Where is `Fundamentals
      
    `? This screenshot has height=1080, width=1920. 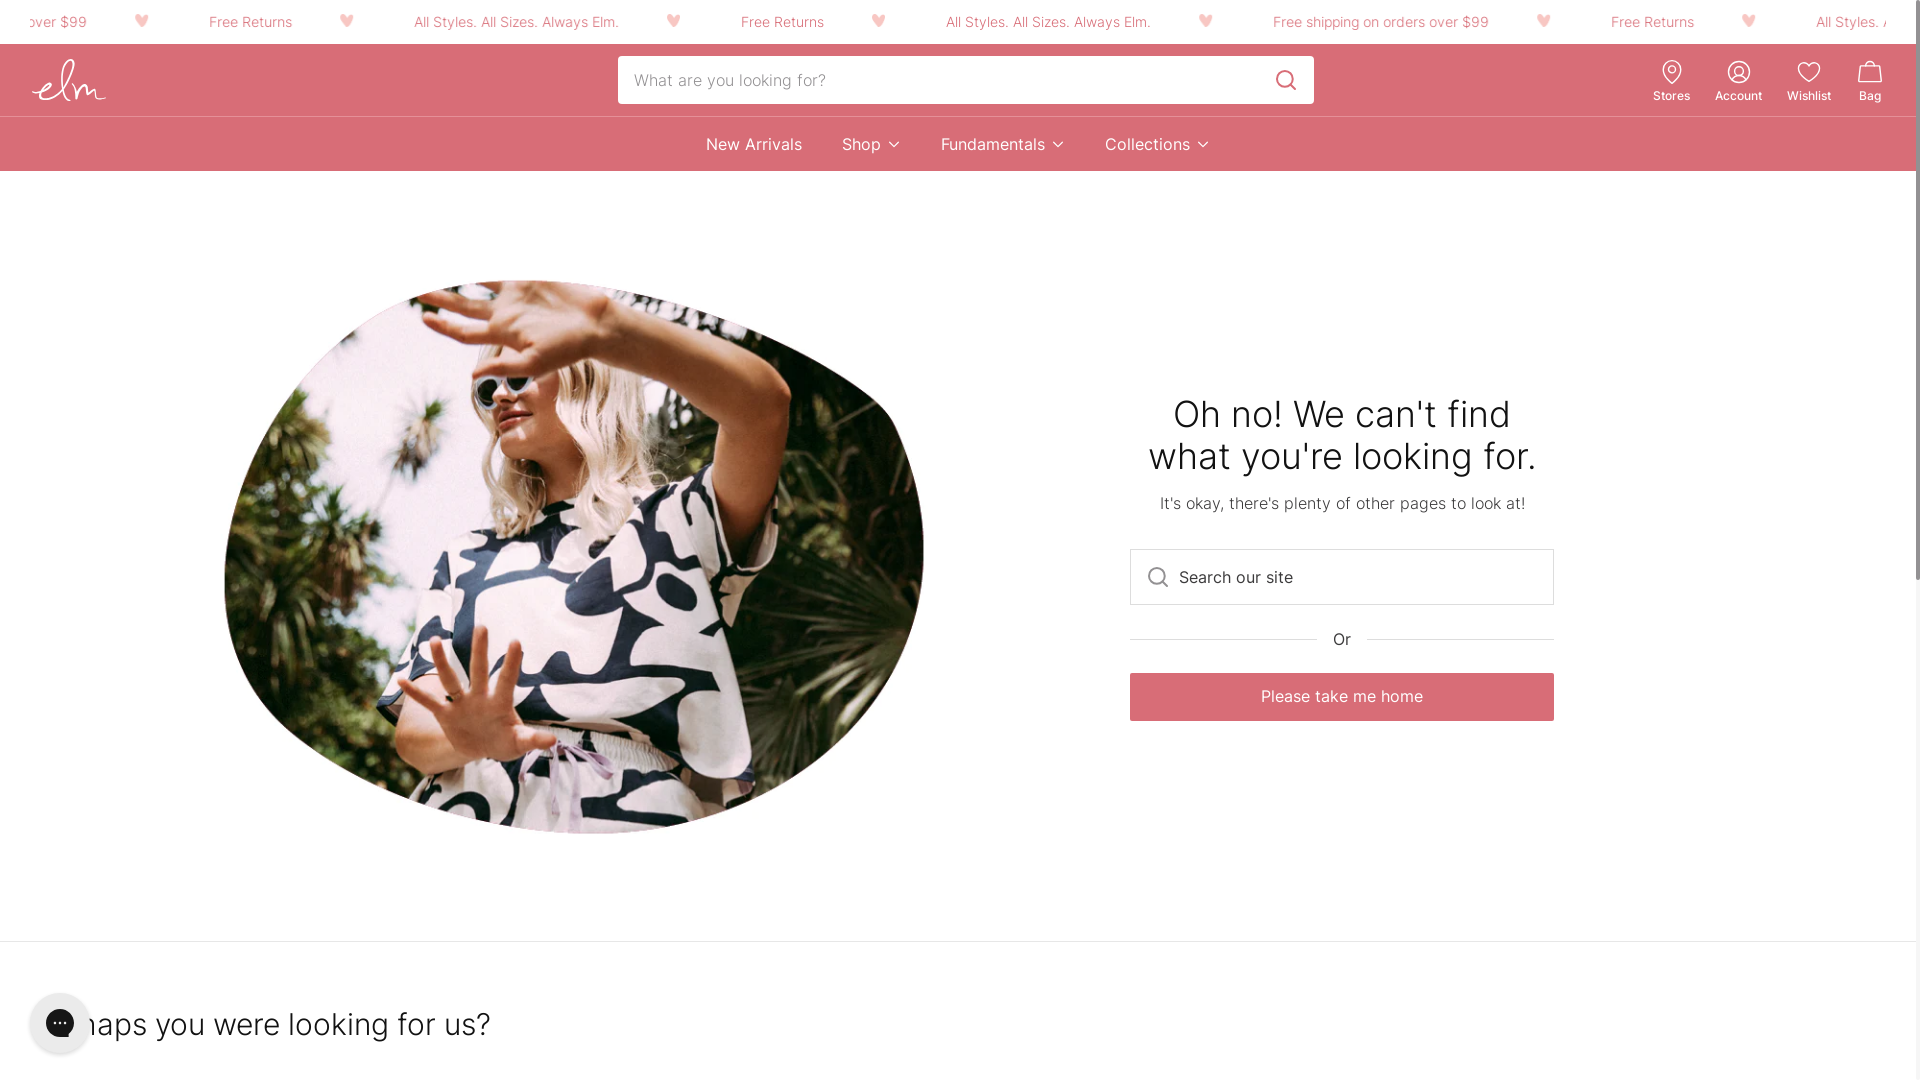
Fundamentals
      
     is located at coordinates (1003, 144).